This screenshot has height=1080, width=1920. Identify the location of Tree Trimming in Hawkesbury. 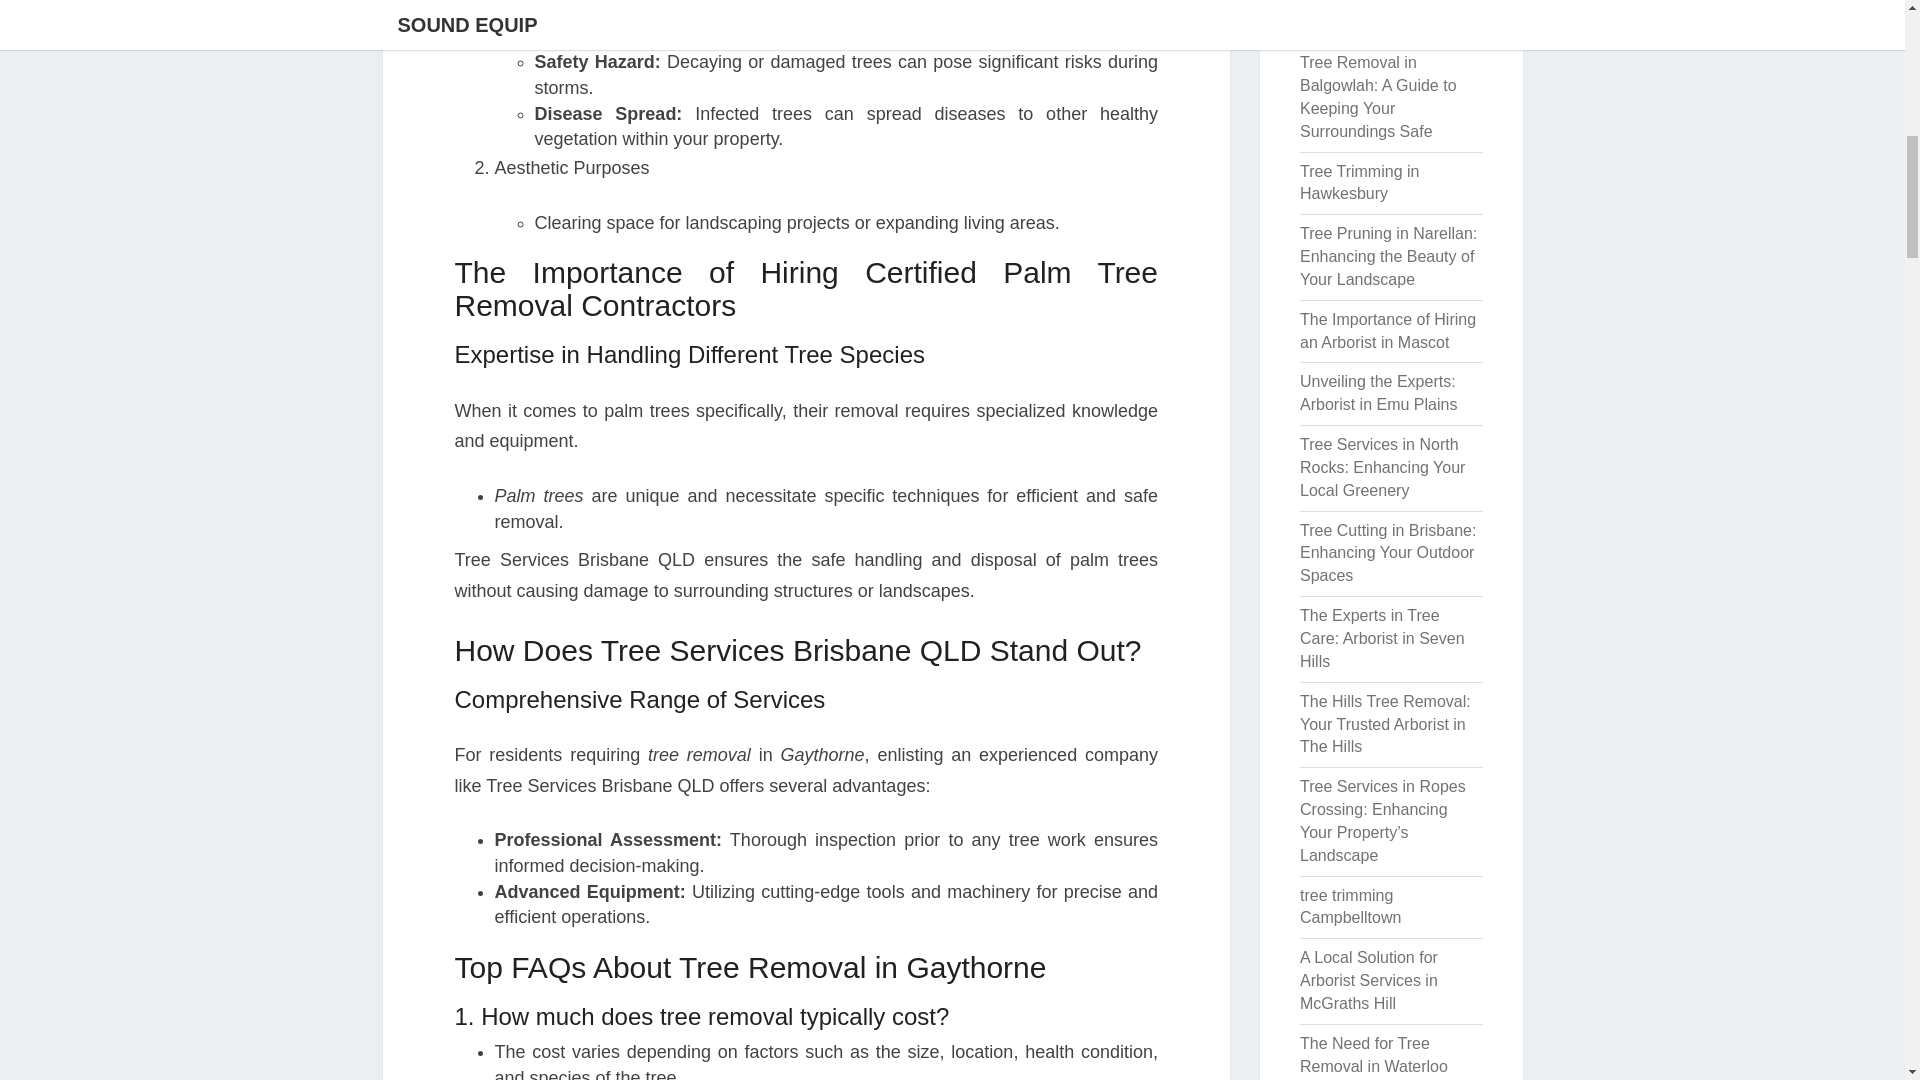
(1358, 183).